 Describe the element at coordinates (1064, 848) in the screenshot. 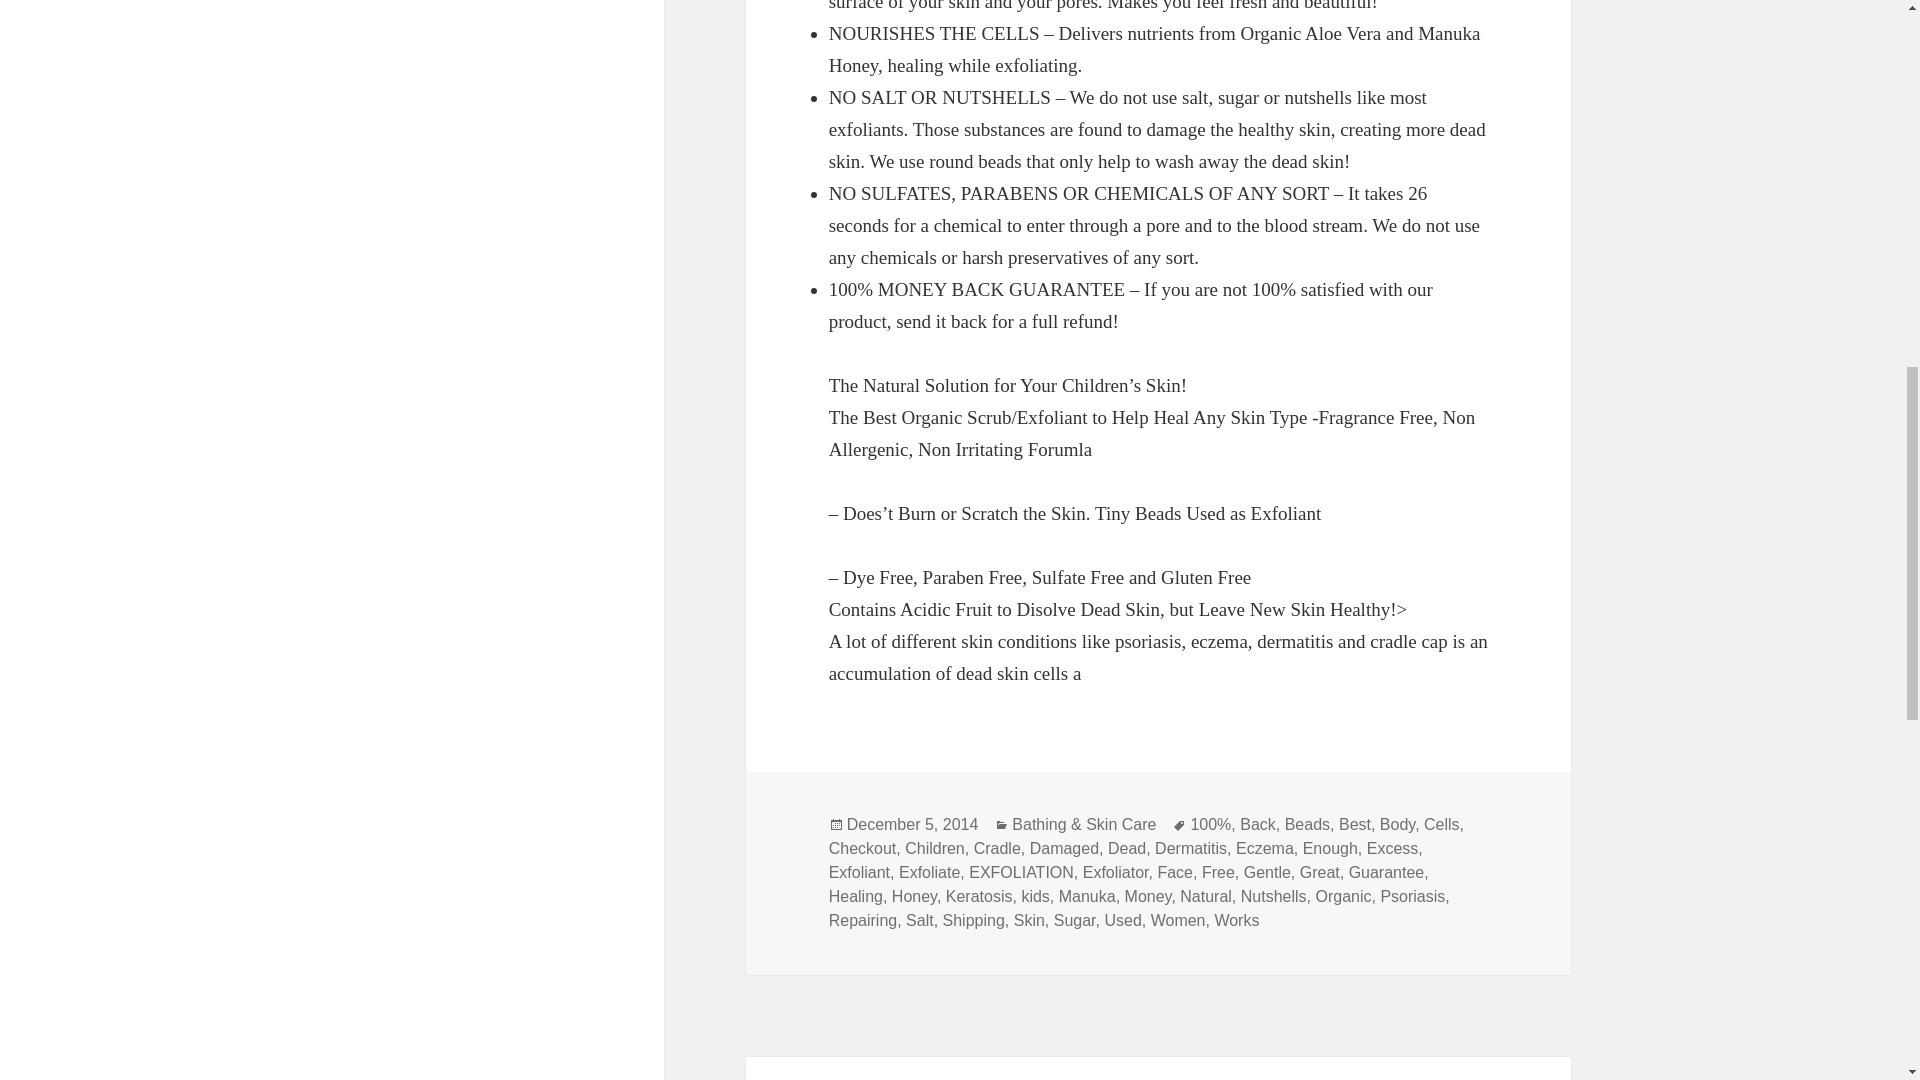

I see `Damaged` at that location.